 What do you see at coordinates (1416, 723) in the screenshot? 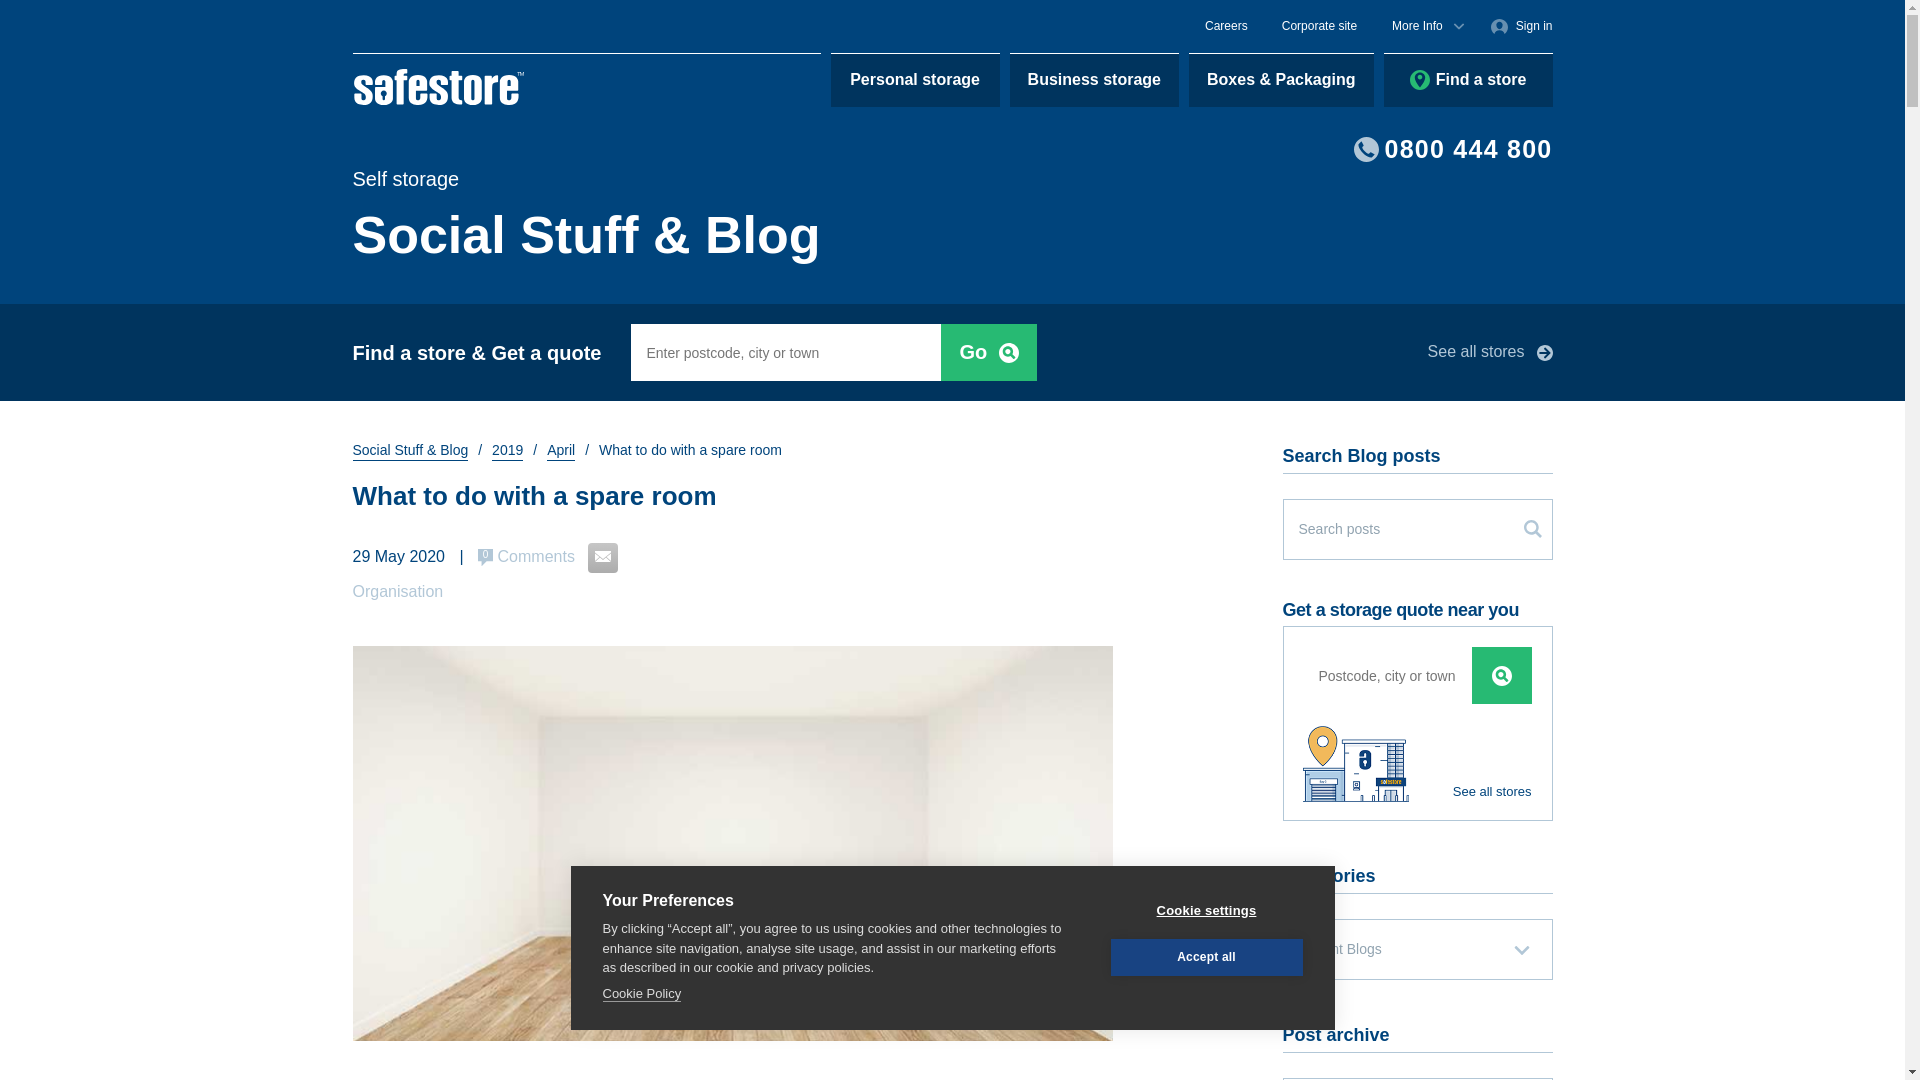
I see `See all stores` at bounding box center [1416, 723].